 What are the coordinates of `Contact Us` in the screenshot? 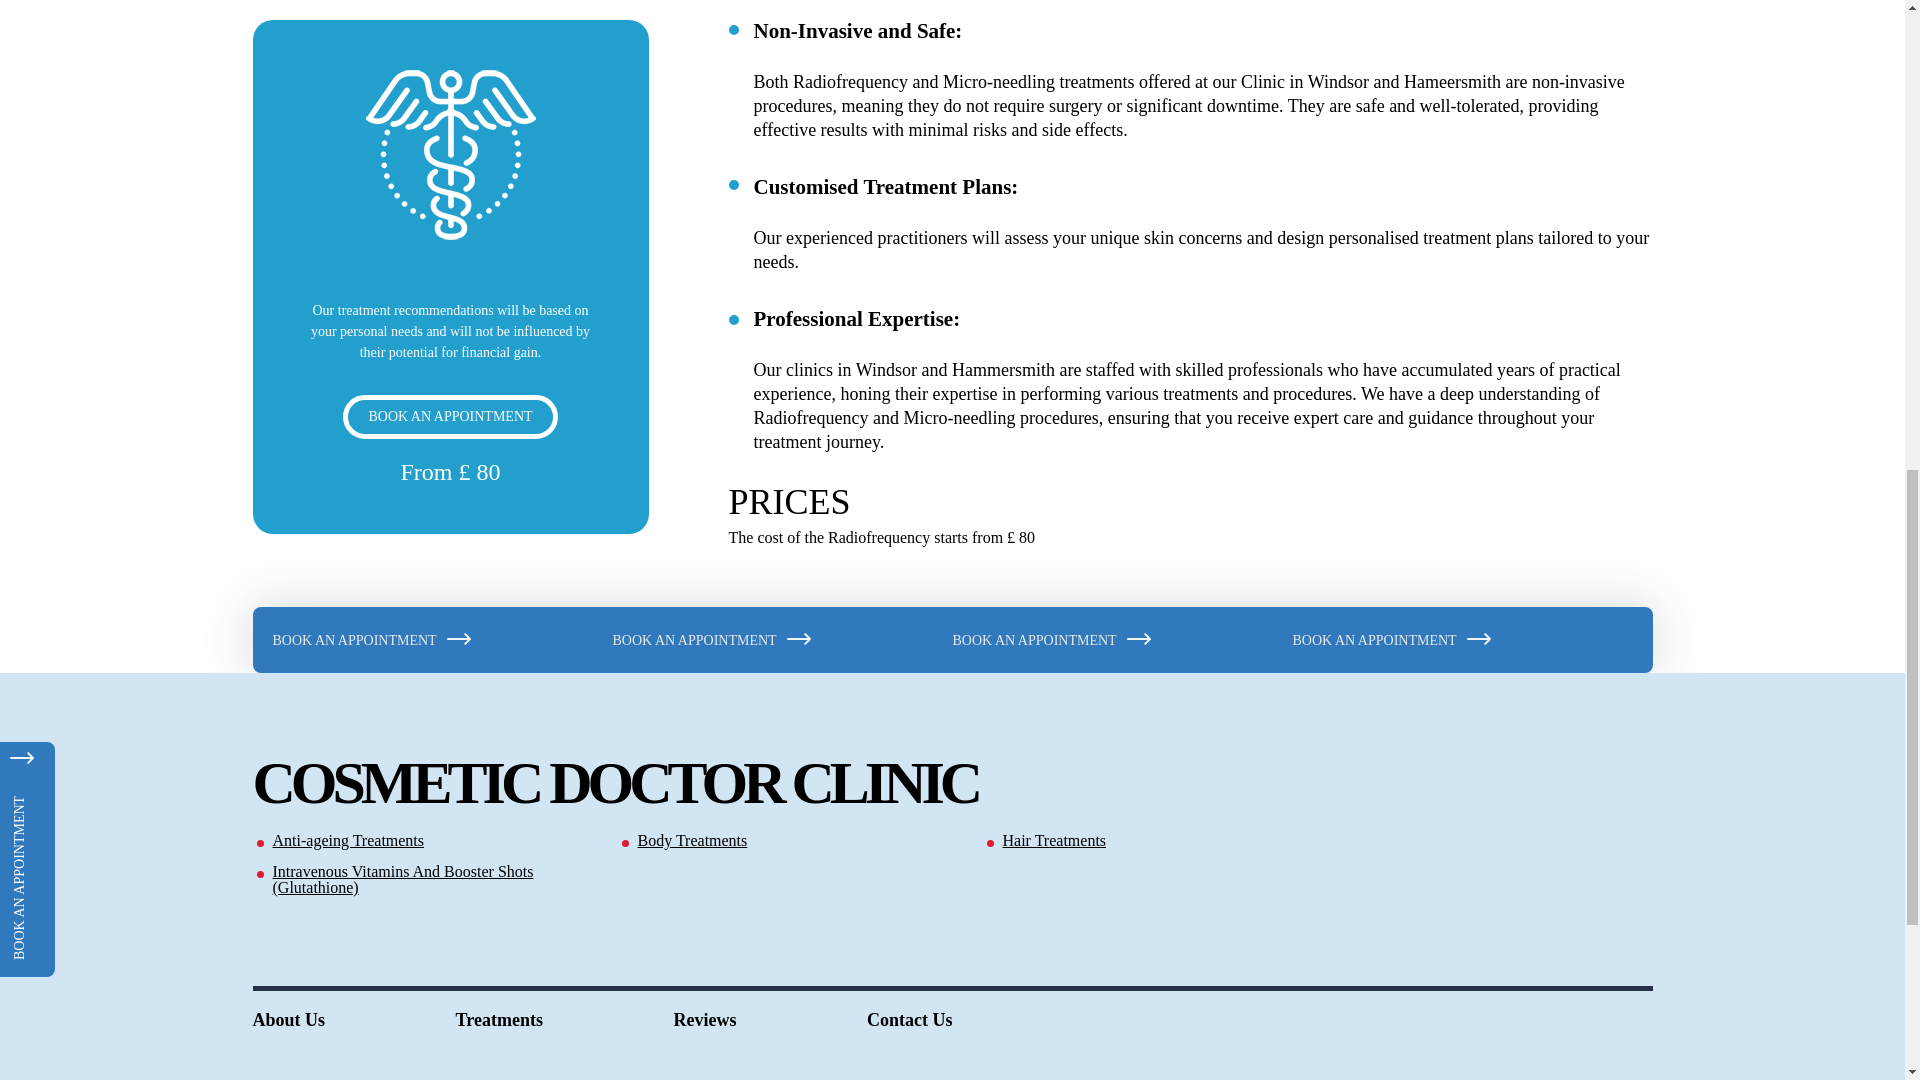 It's located at (910, 1020).